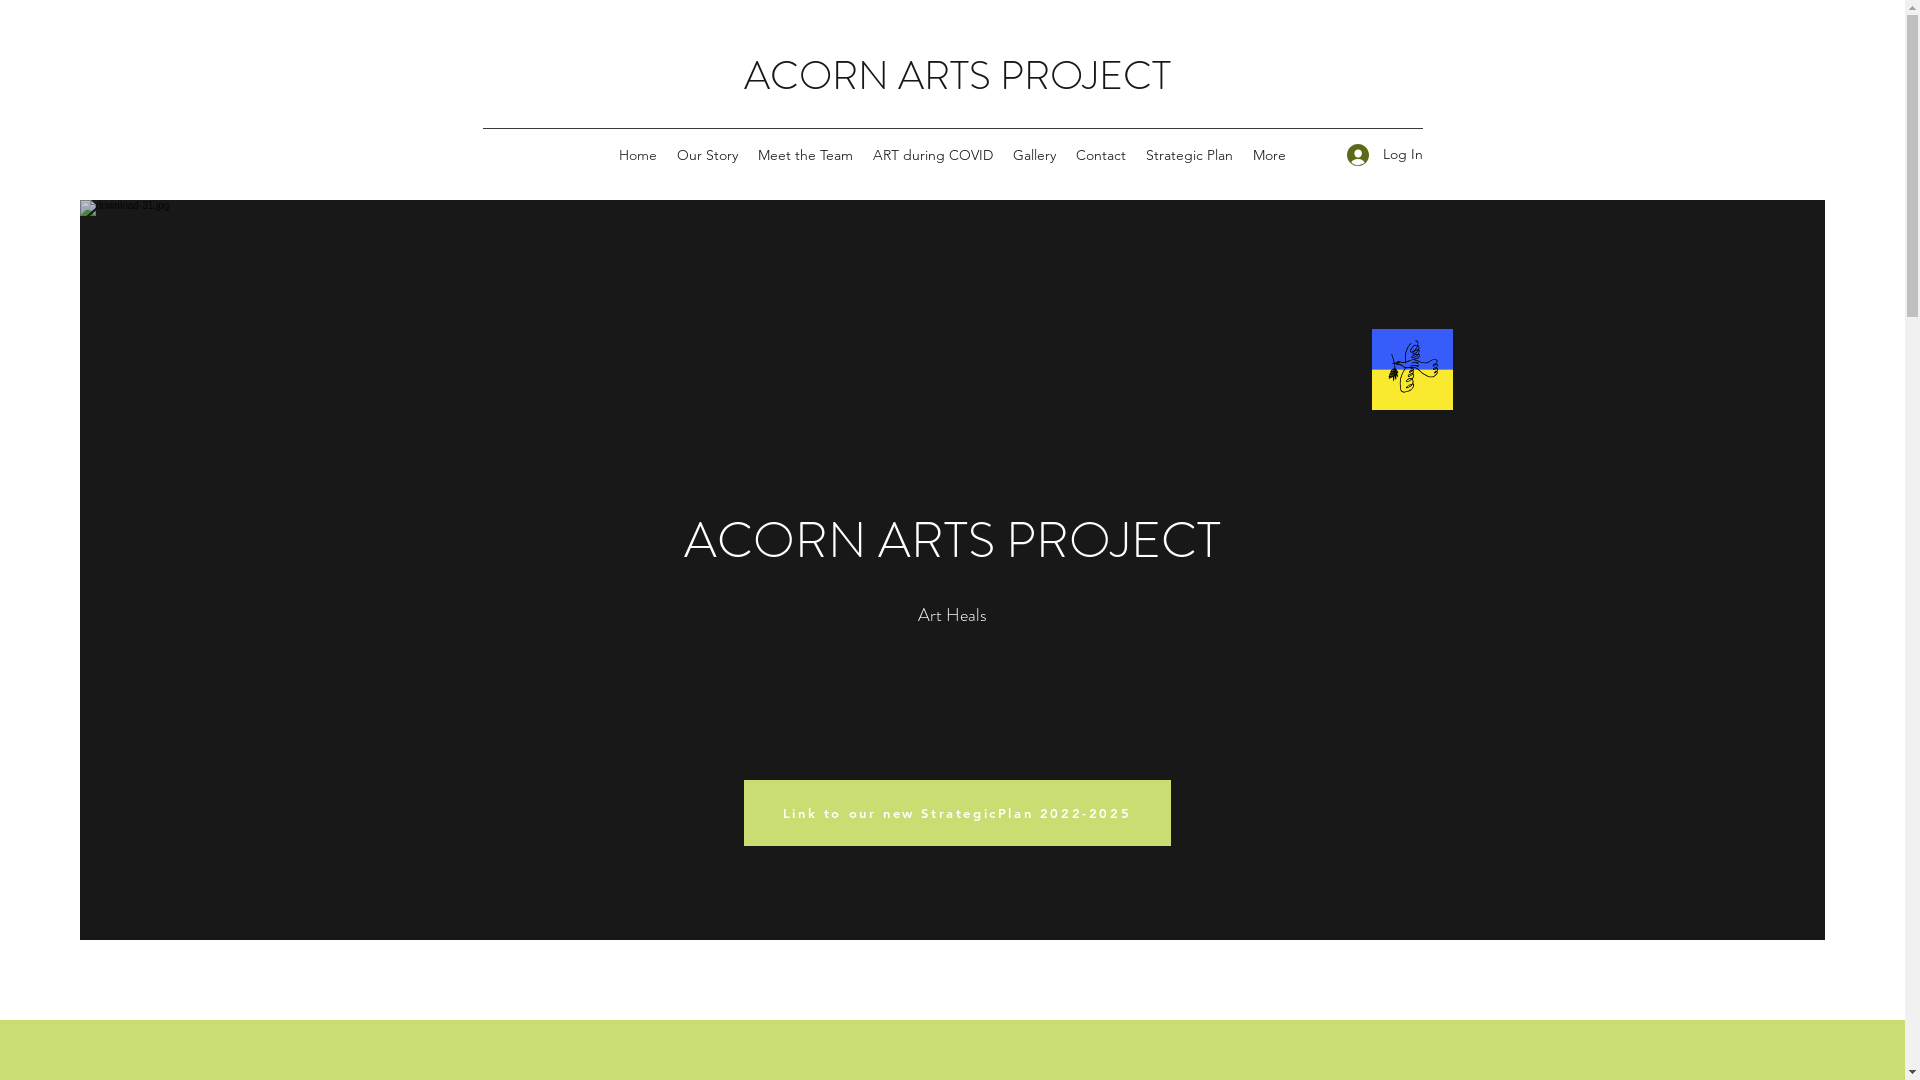 The height and width of the screenshot is (1080, 1920). Describe the element at coordinates (1034, 155) in the screenshot. I see `Gallery` at that location.